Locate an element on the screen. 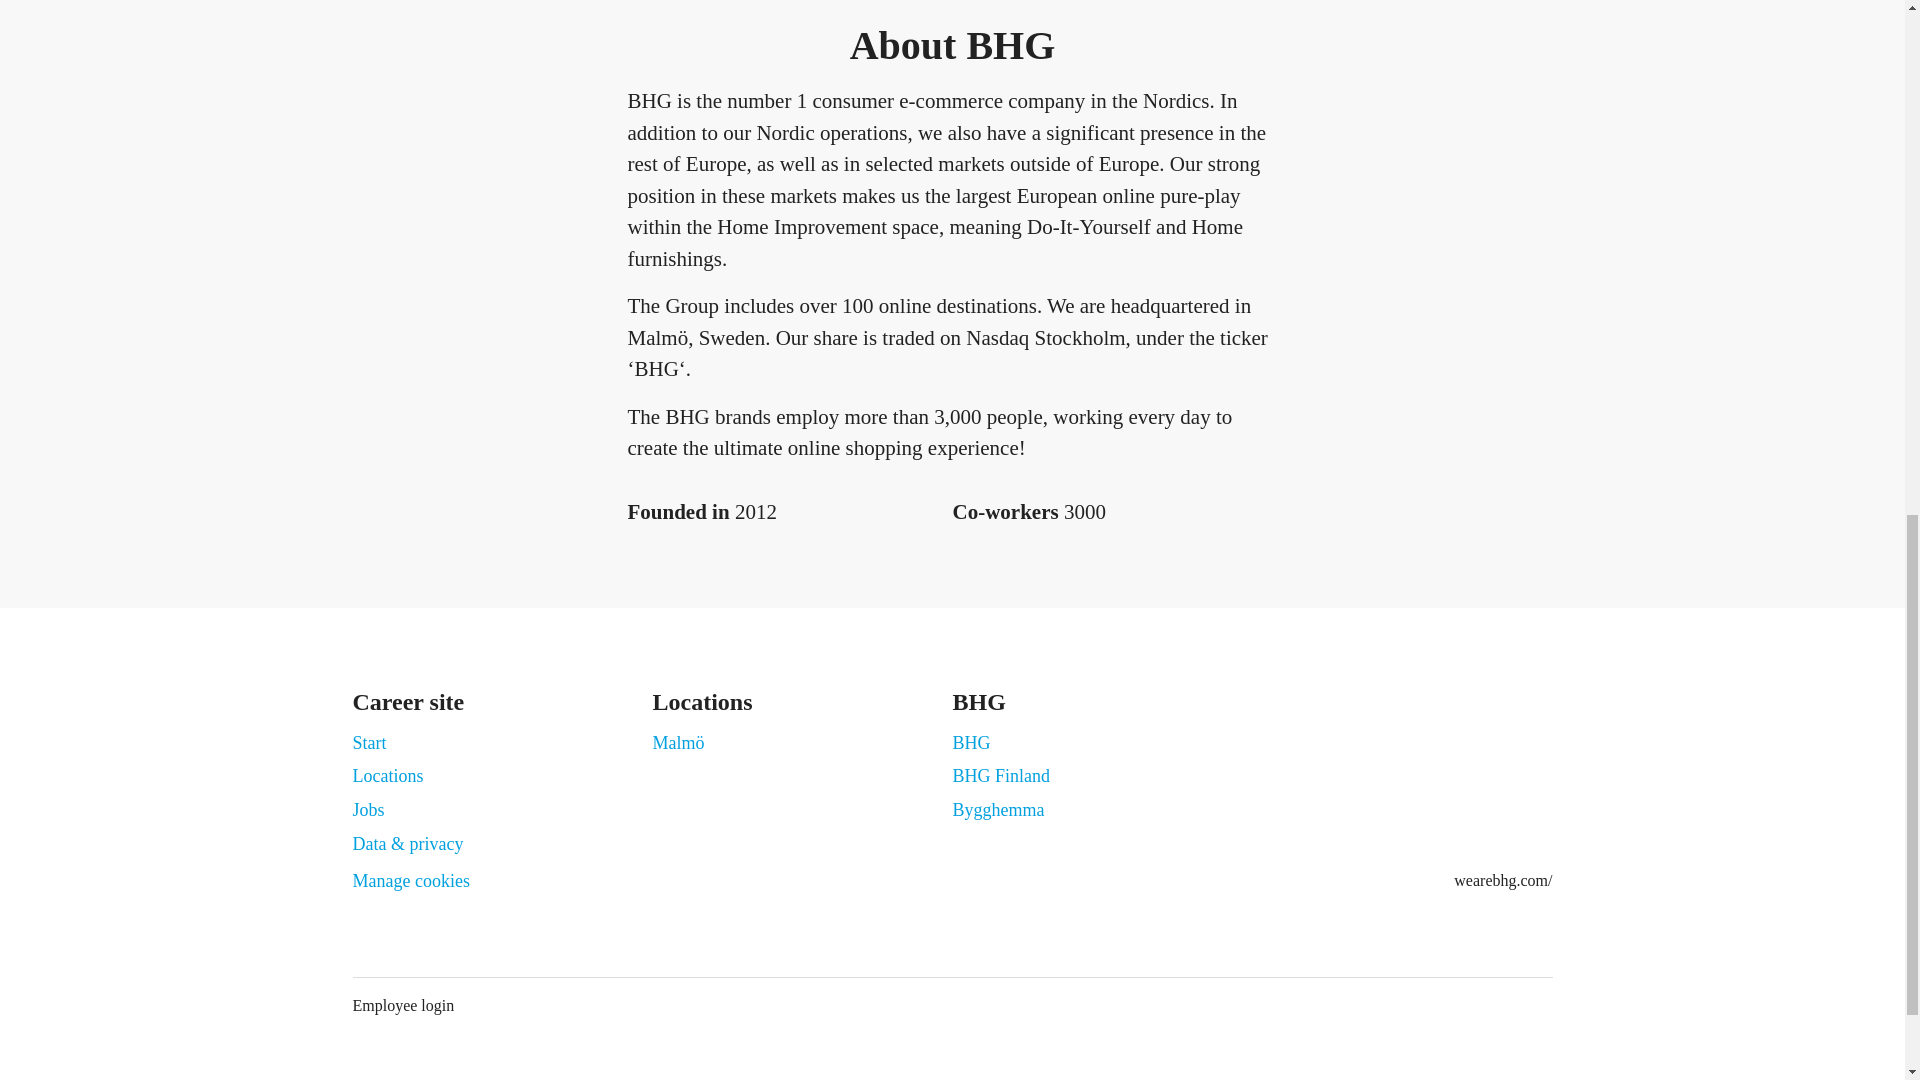  Bygghemma is located at coordinates (998, 810).